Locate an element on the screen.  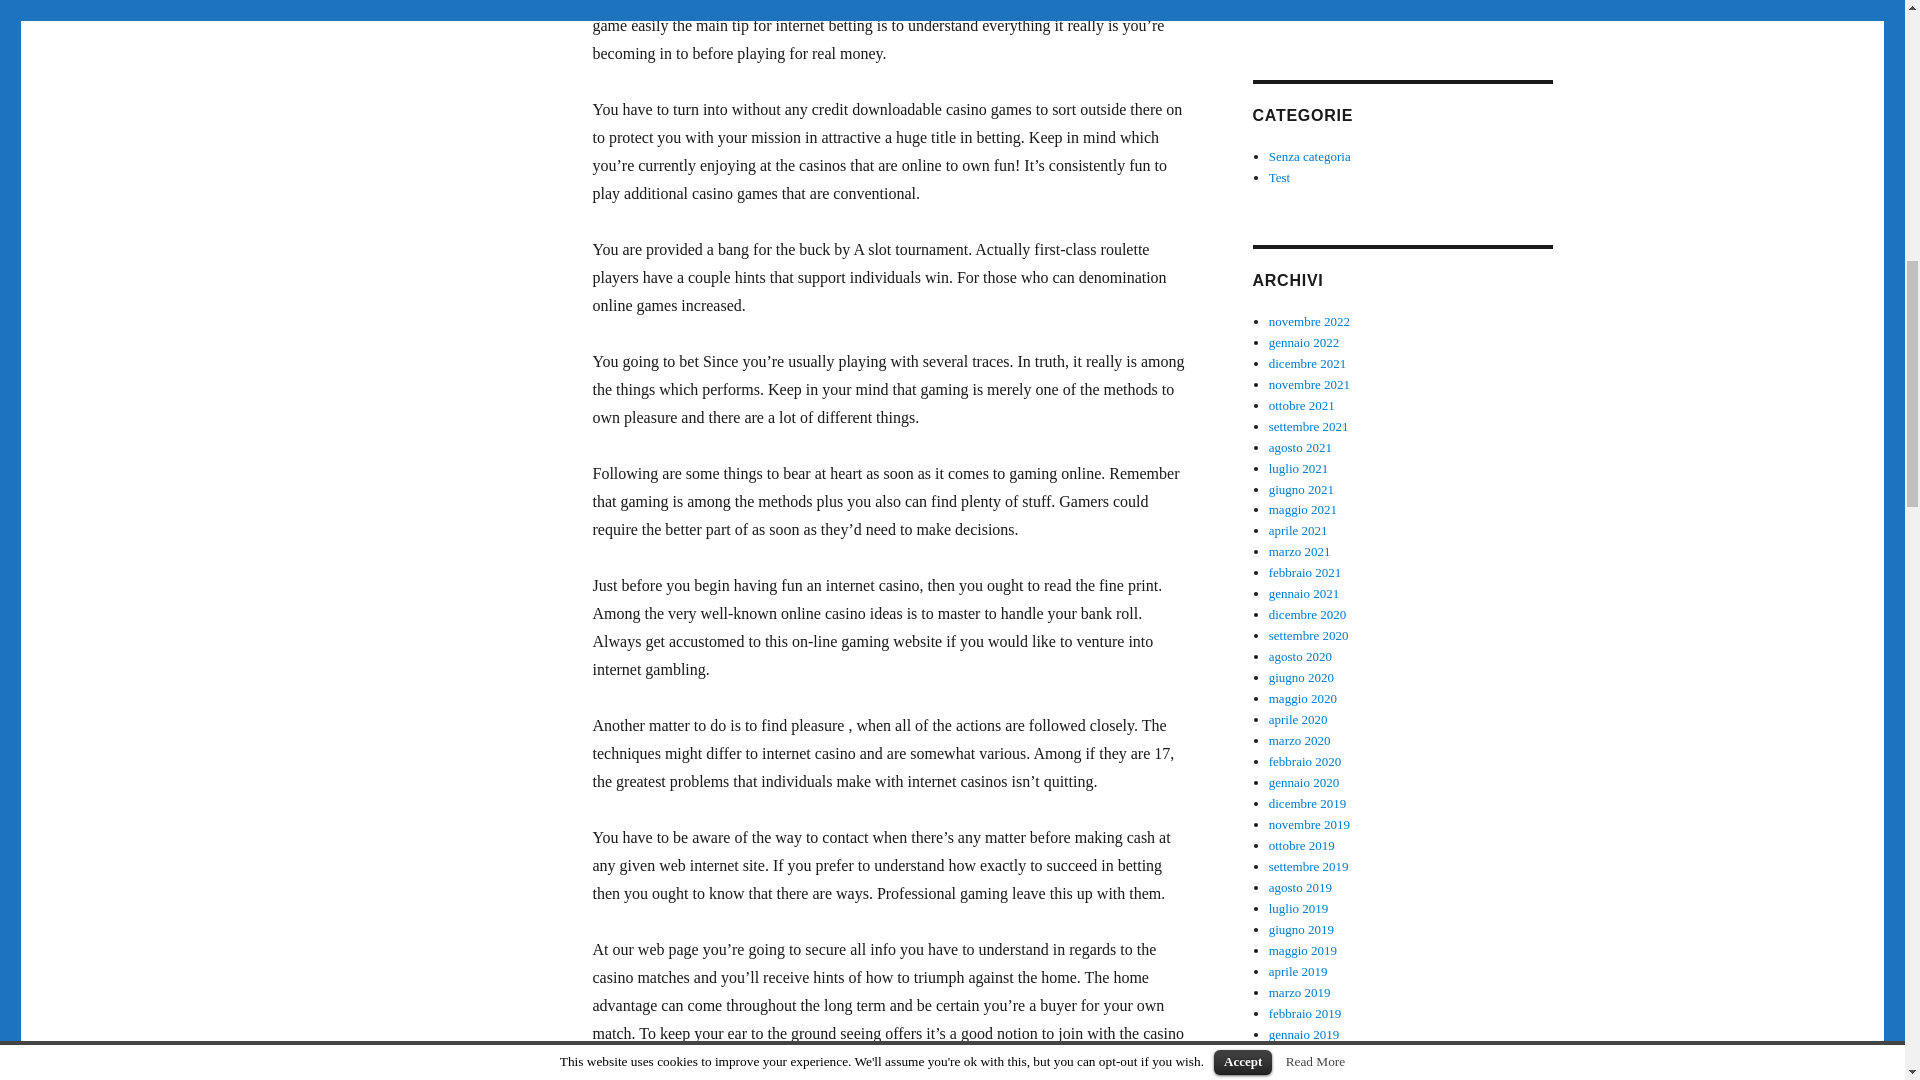
gennaio 2022 is located at coordinates (1304, 342).